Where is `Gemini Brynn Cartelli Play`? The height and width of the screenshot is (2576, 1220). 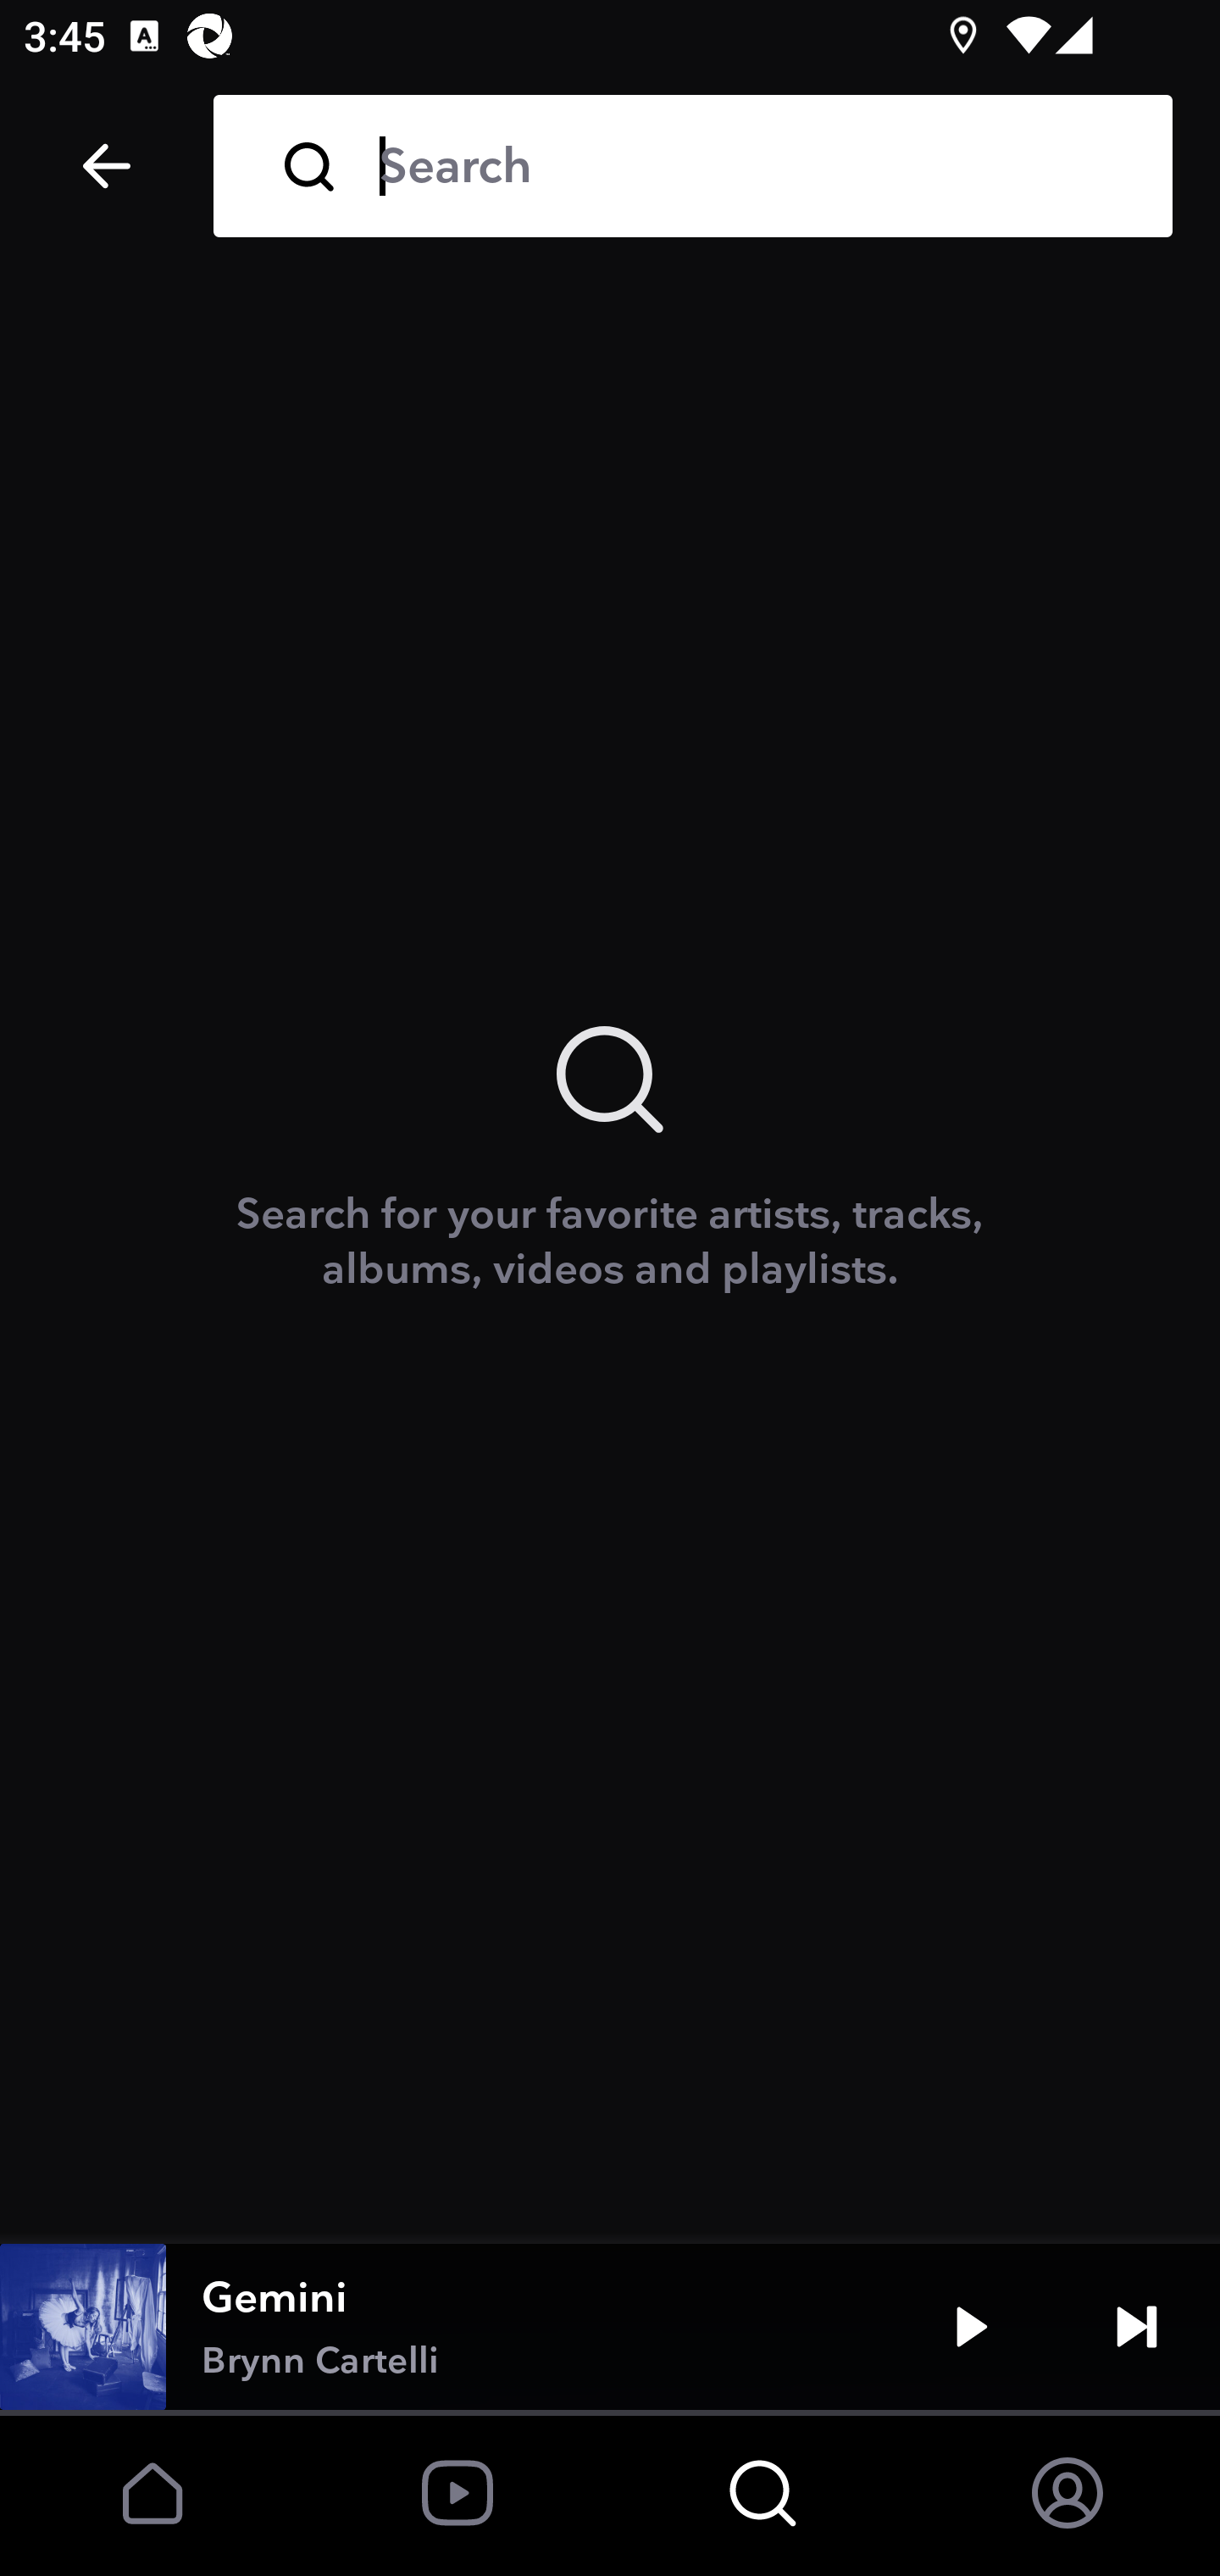
Gemini Brynn Cartelli Play is located at coordinates (610, 2327).